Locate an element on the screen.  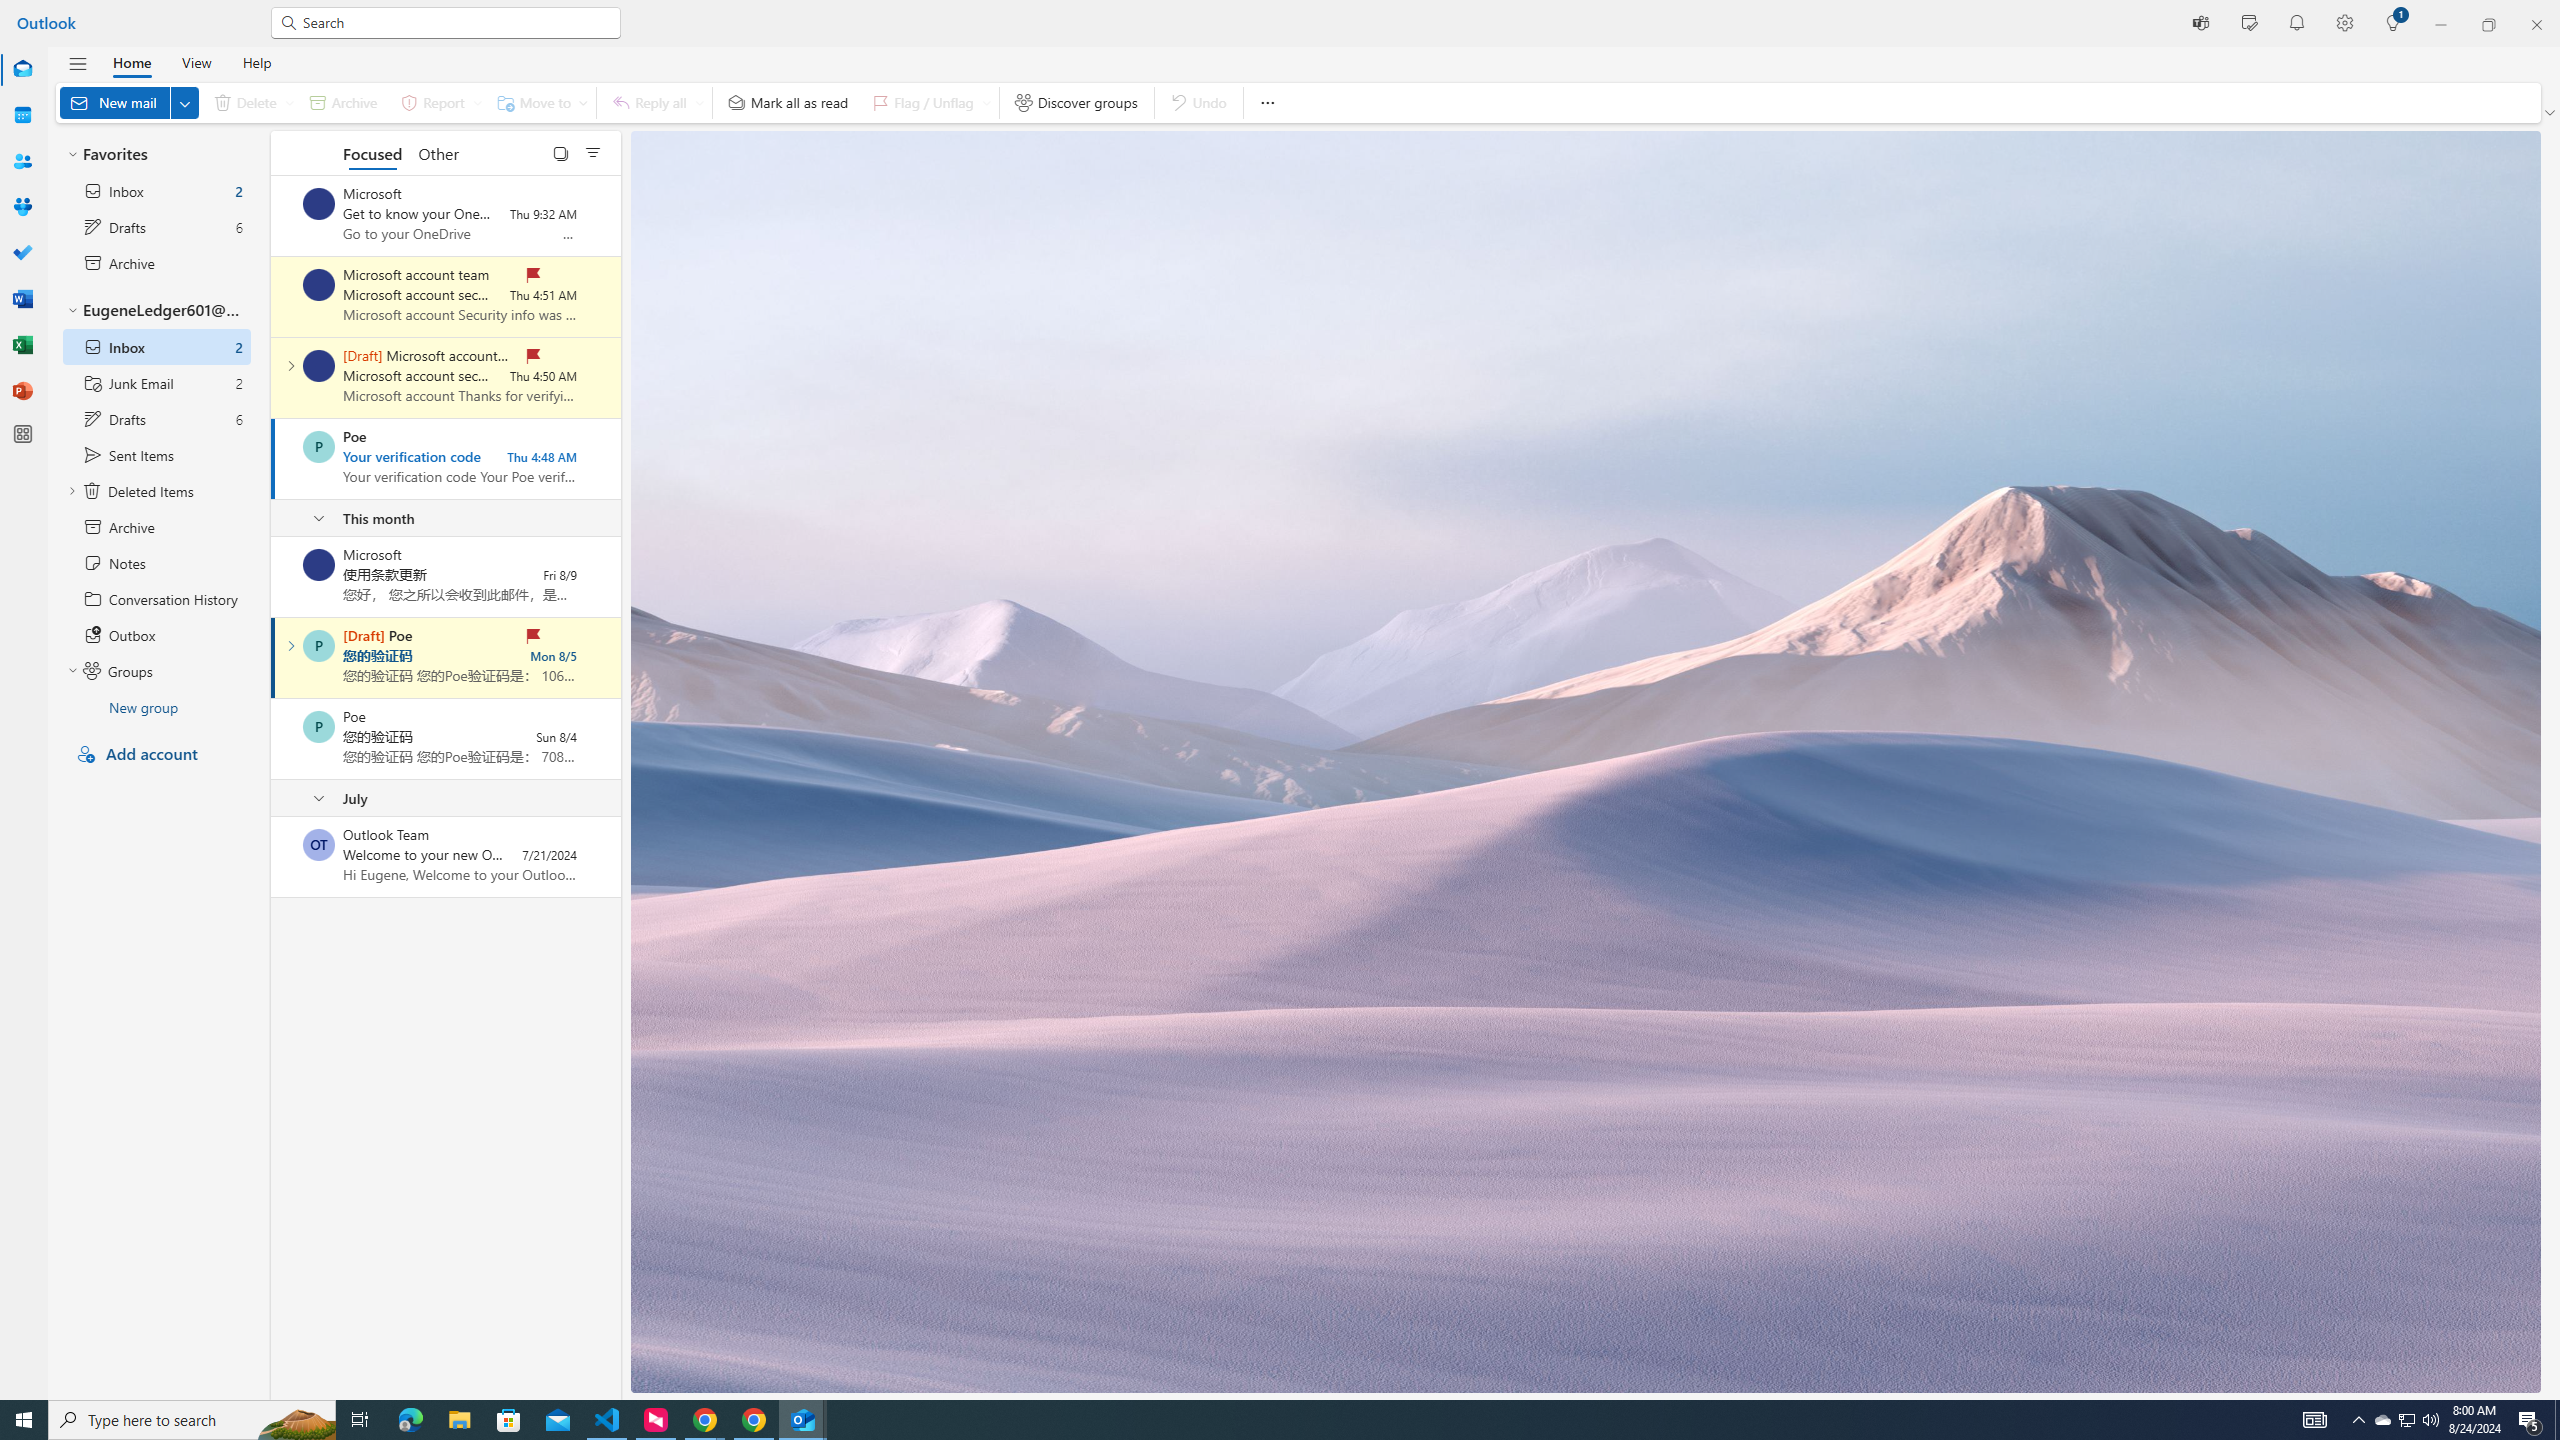
Excel is located at coordinates (22, 345).